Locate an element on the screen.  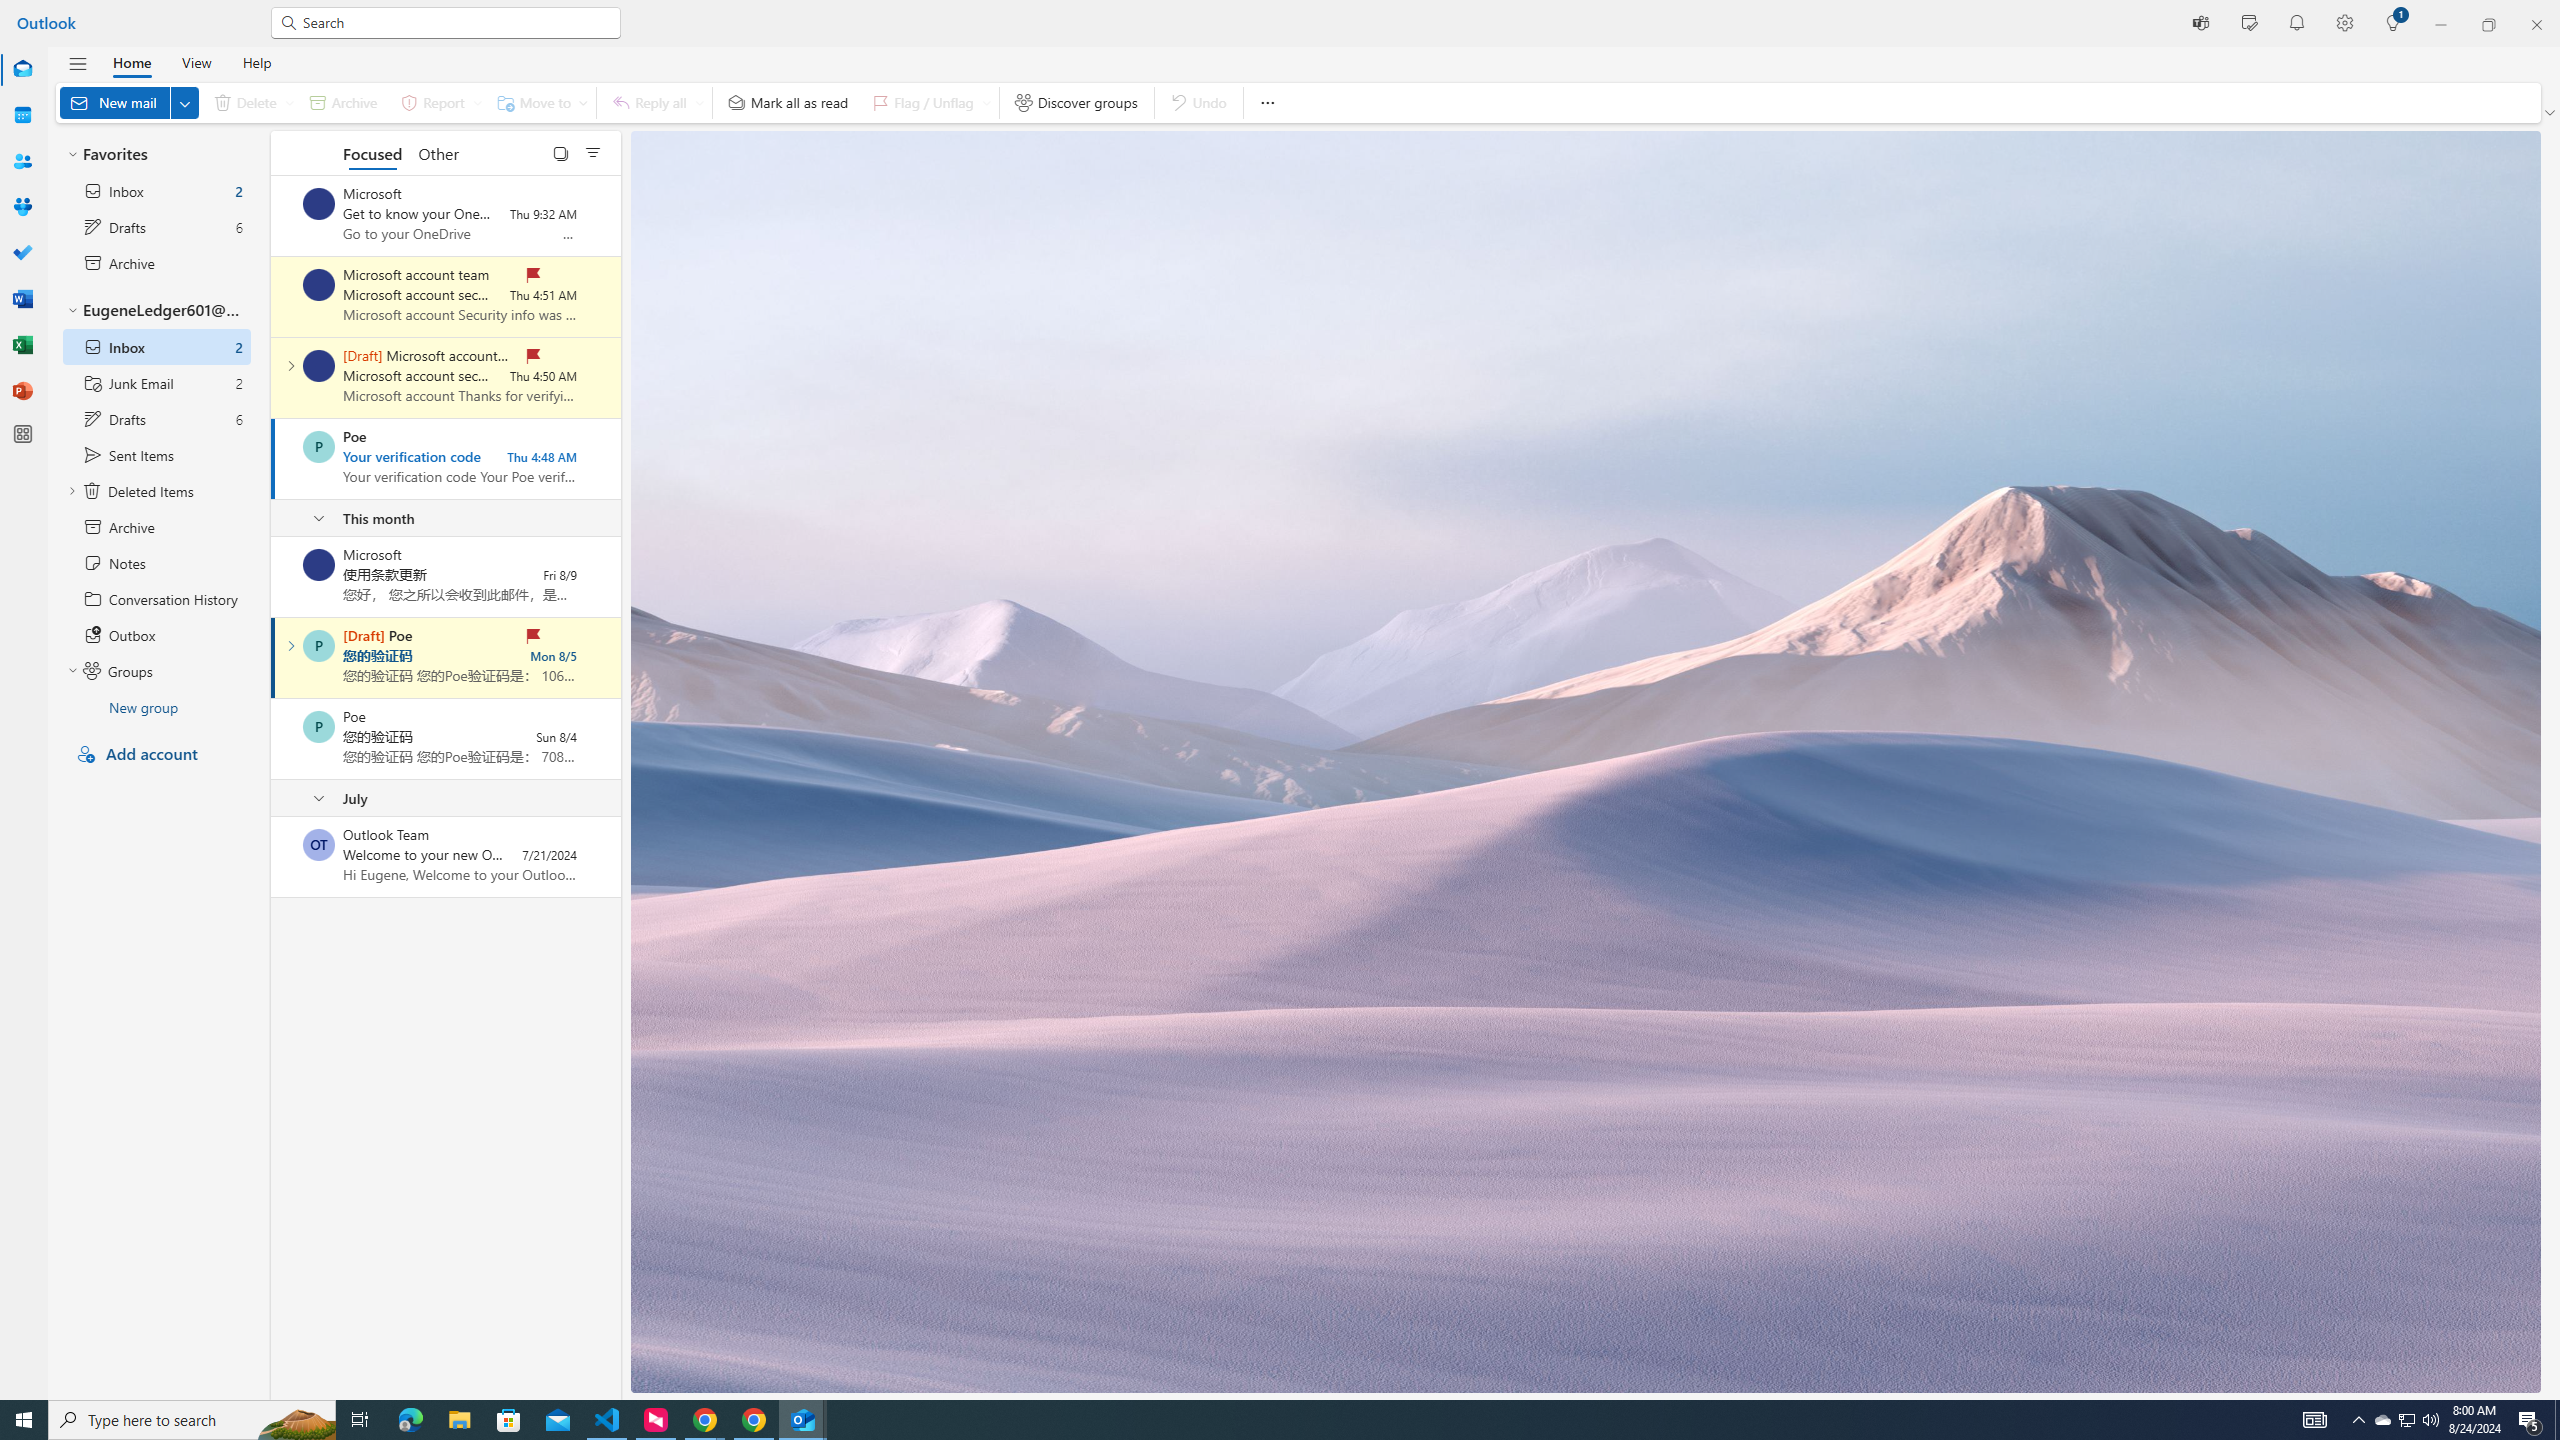
Excel is located at coordinates (22, 345).